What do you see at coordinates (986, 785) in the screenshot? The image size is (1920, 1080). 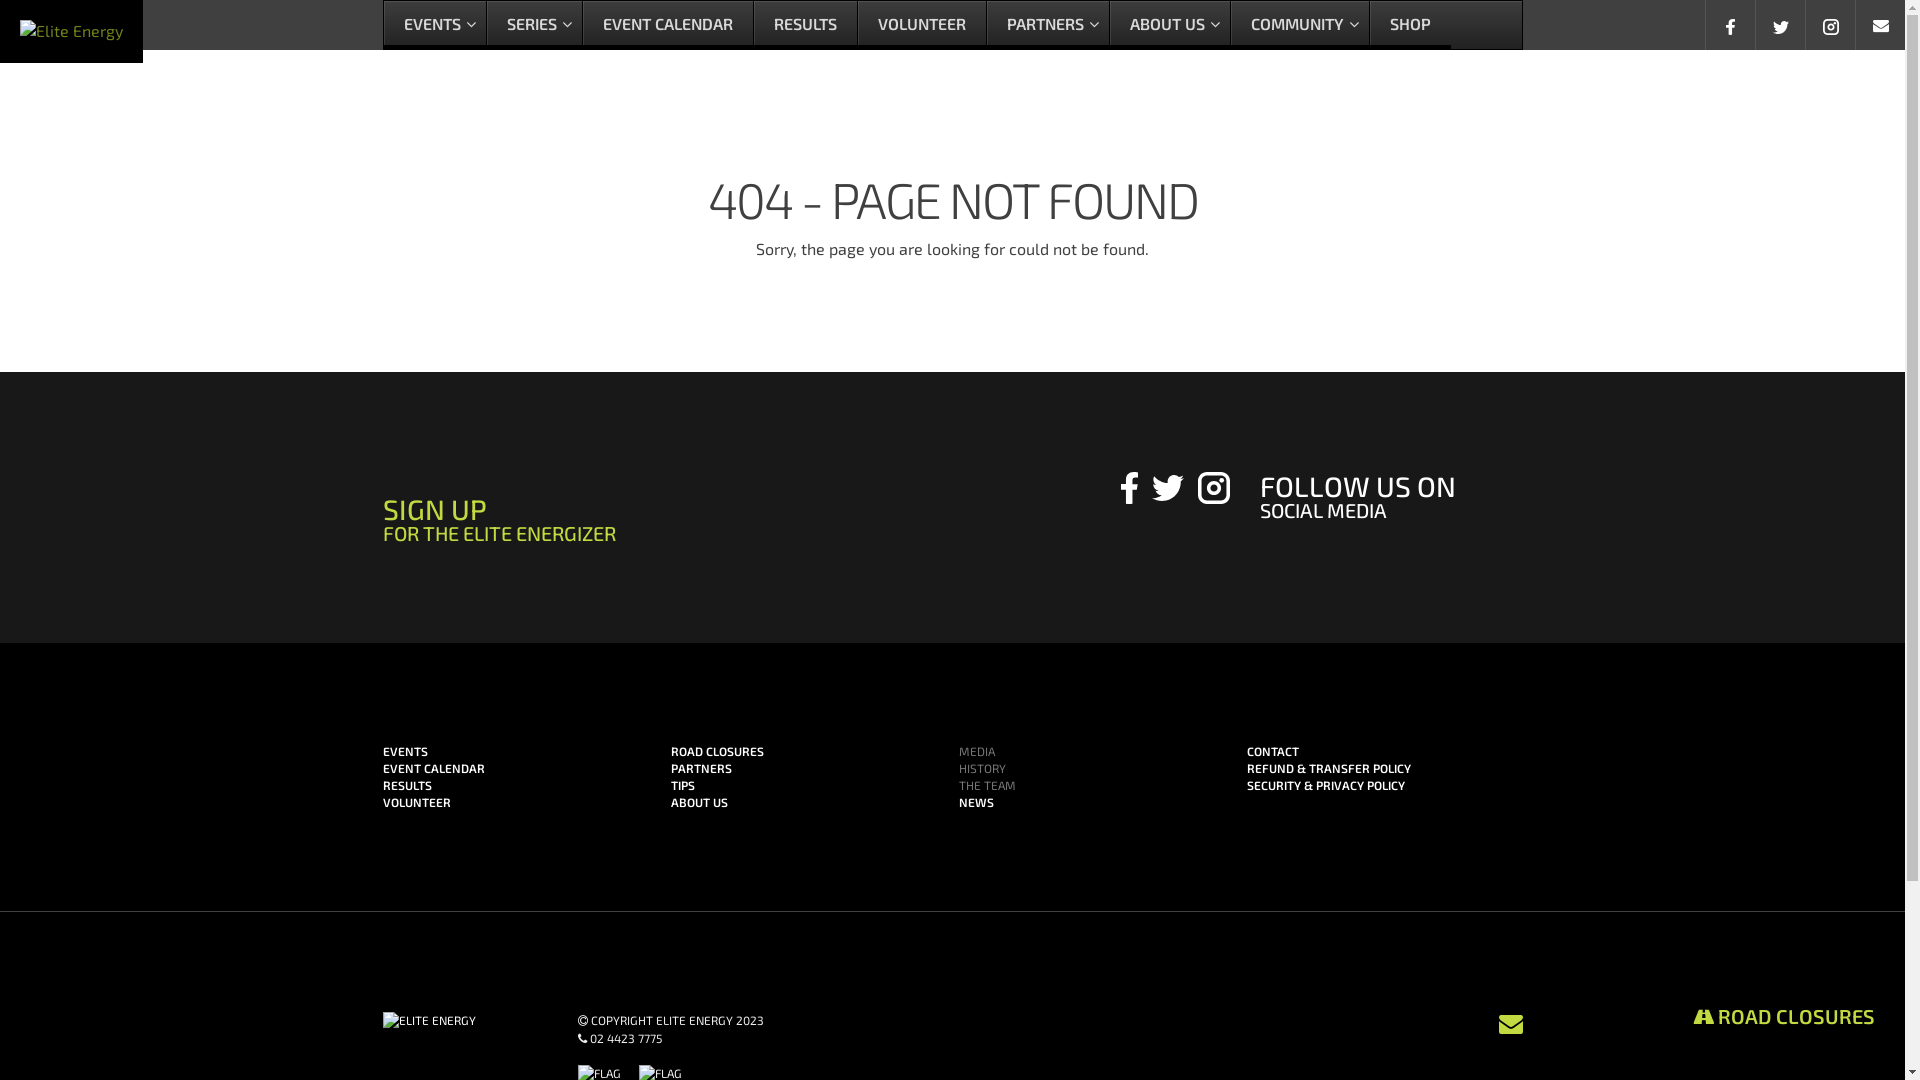 I see `THE TEAM` at bounding box center [986, 785].